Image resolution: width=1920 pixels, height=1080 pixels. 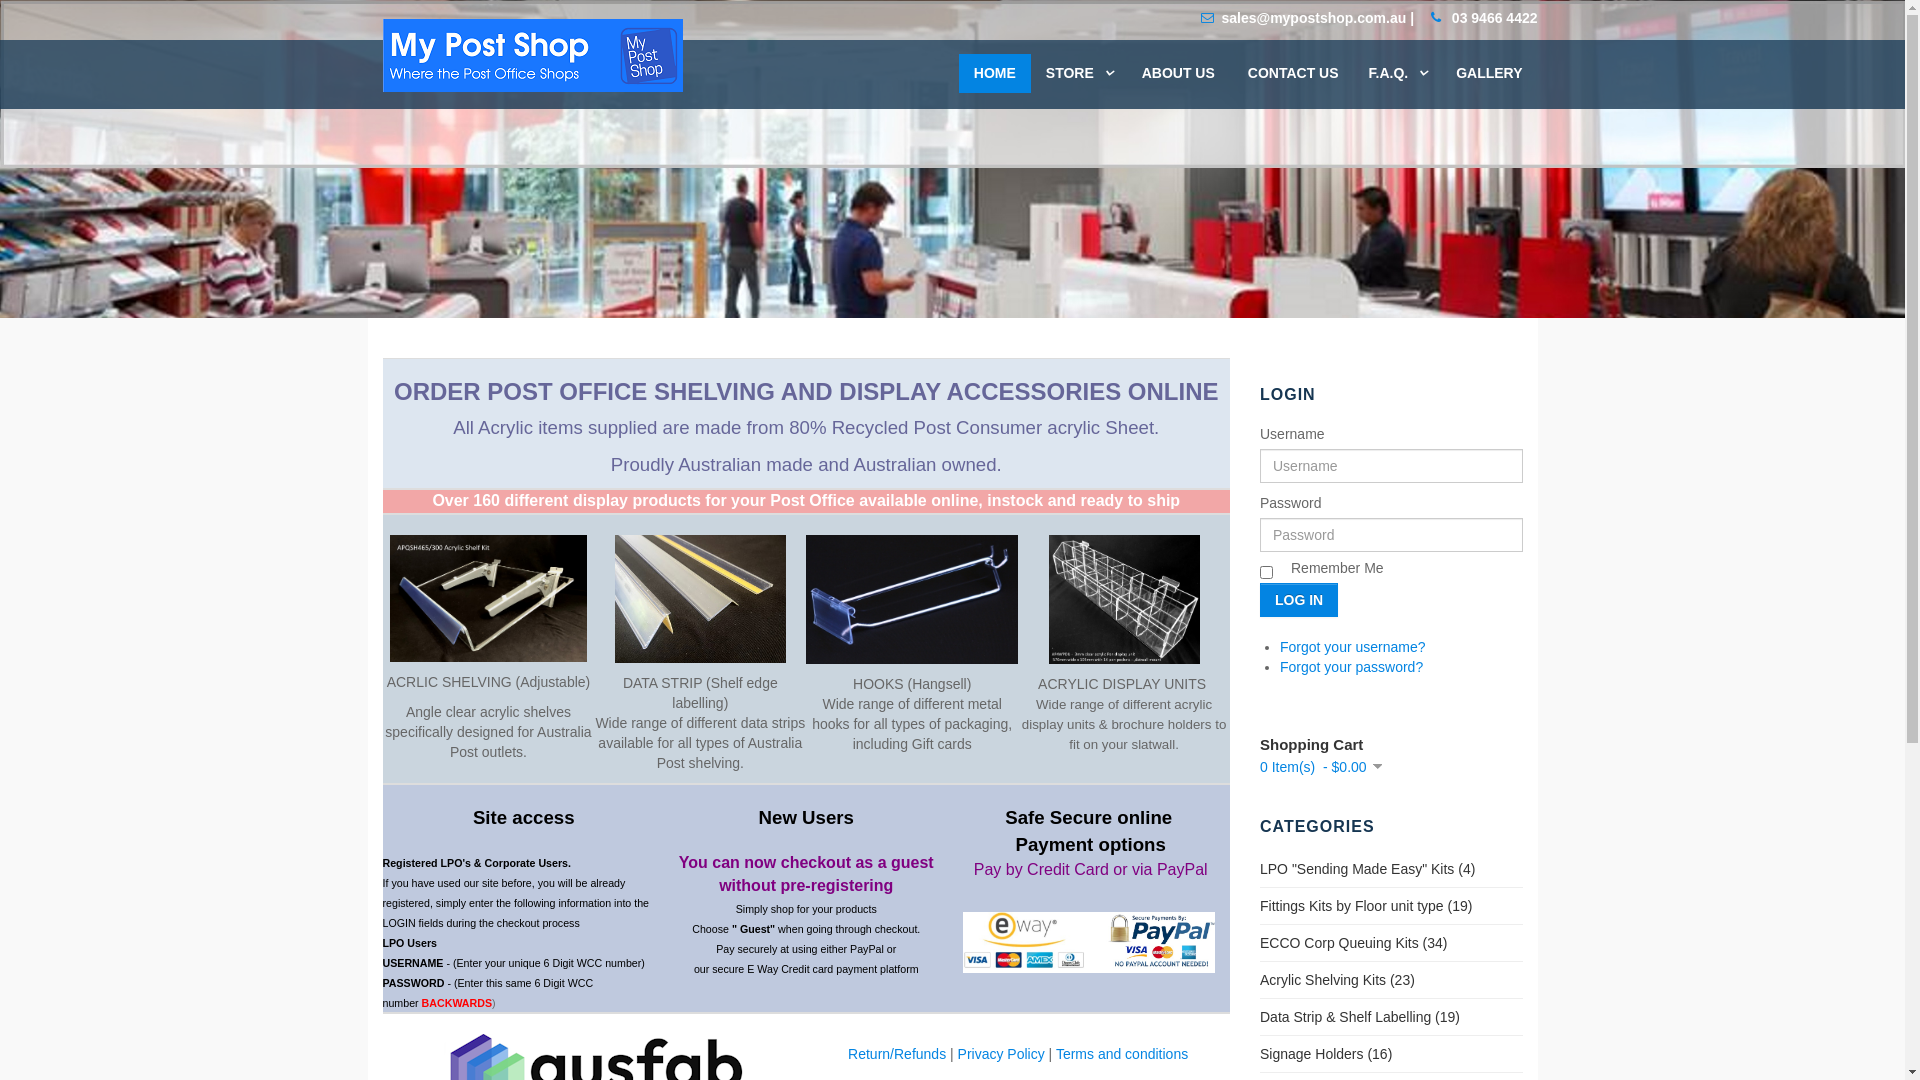 I want to click on Signage Holders (16), so click(x=1326, y=1054).